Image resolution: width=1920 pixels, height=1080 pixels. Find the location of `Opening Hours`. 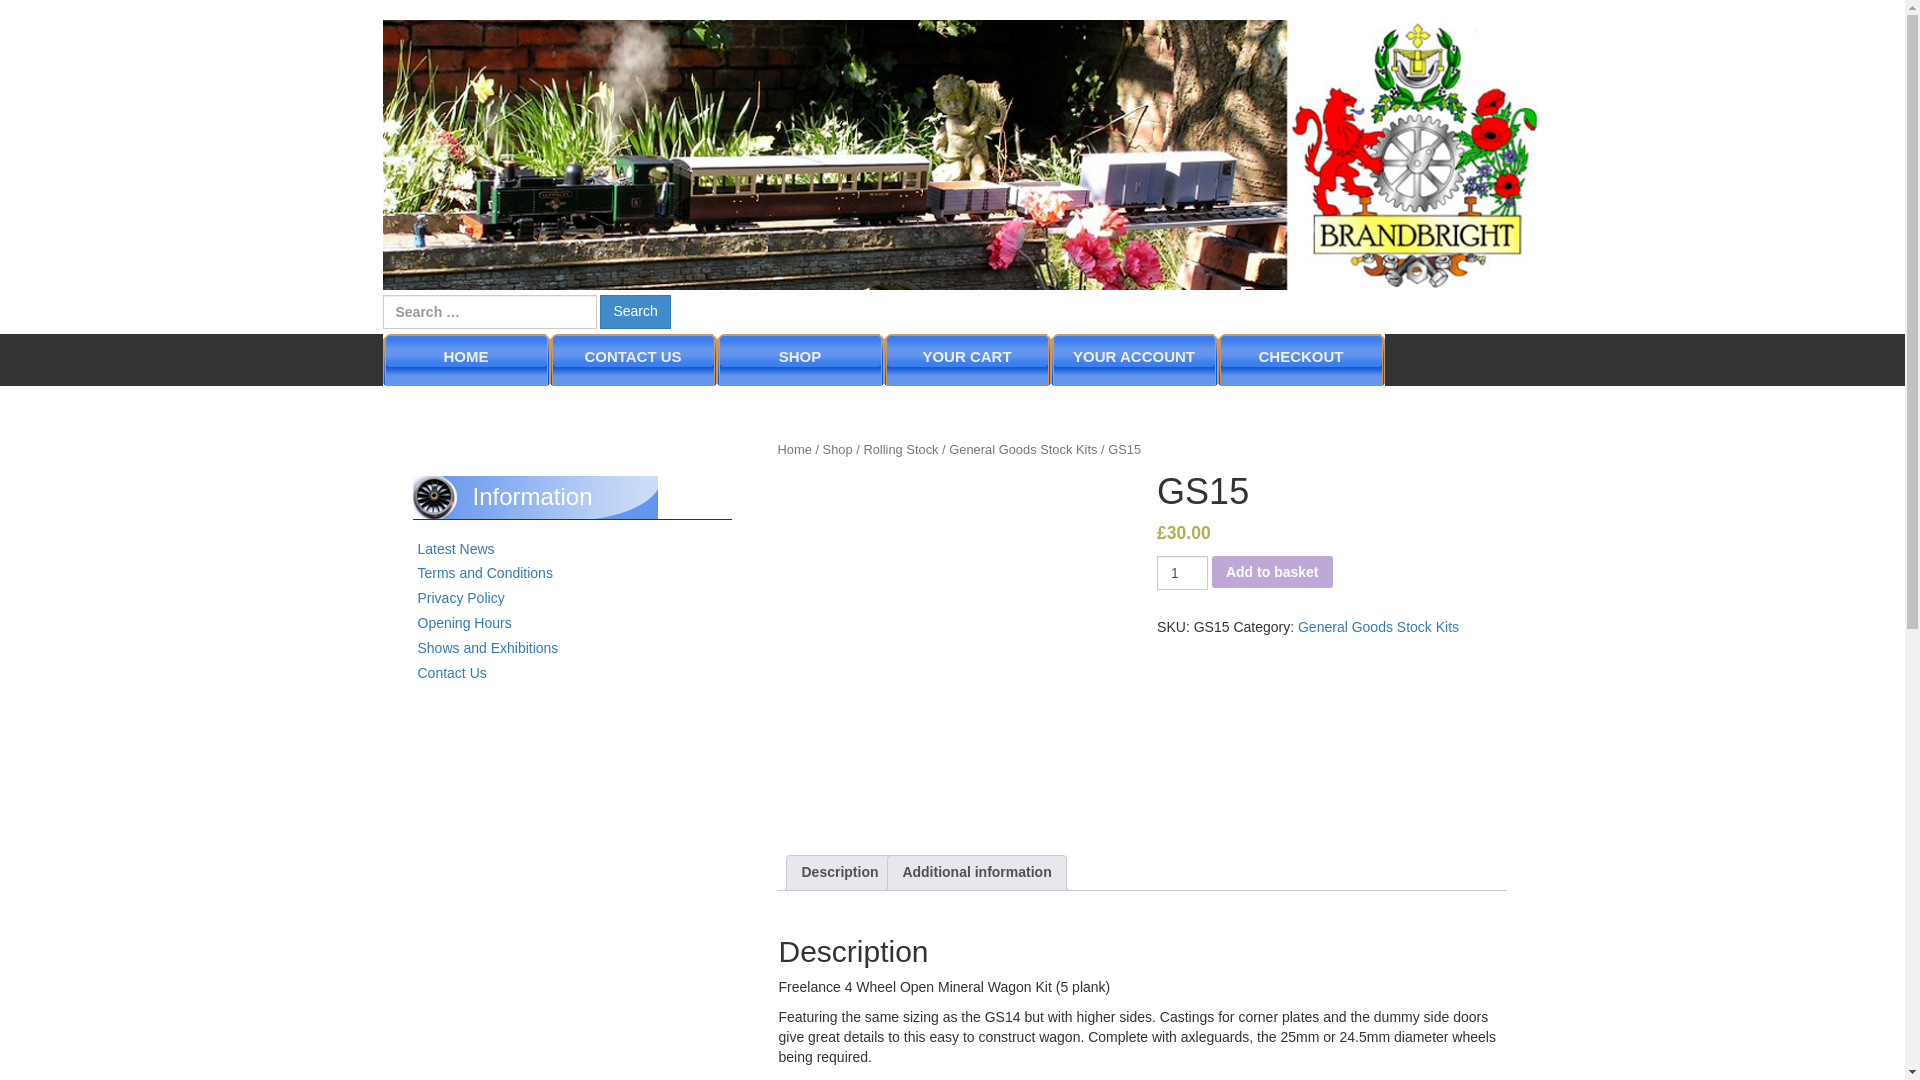

Opening Hours is located at coordinates (465, 622).